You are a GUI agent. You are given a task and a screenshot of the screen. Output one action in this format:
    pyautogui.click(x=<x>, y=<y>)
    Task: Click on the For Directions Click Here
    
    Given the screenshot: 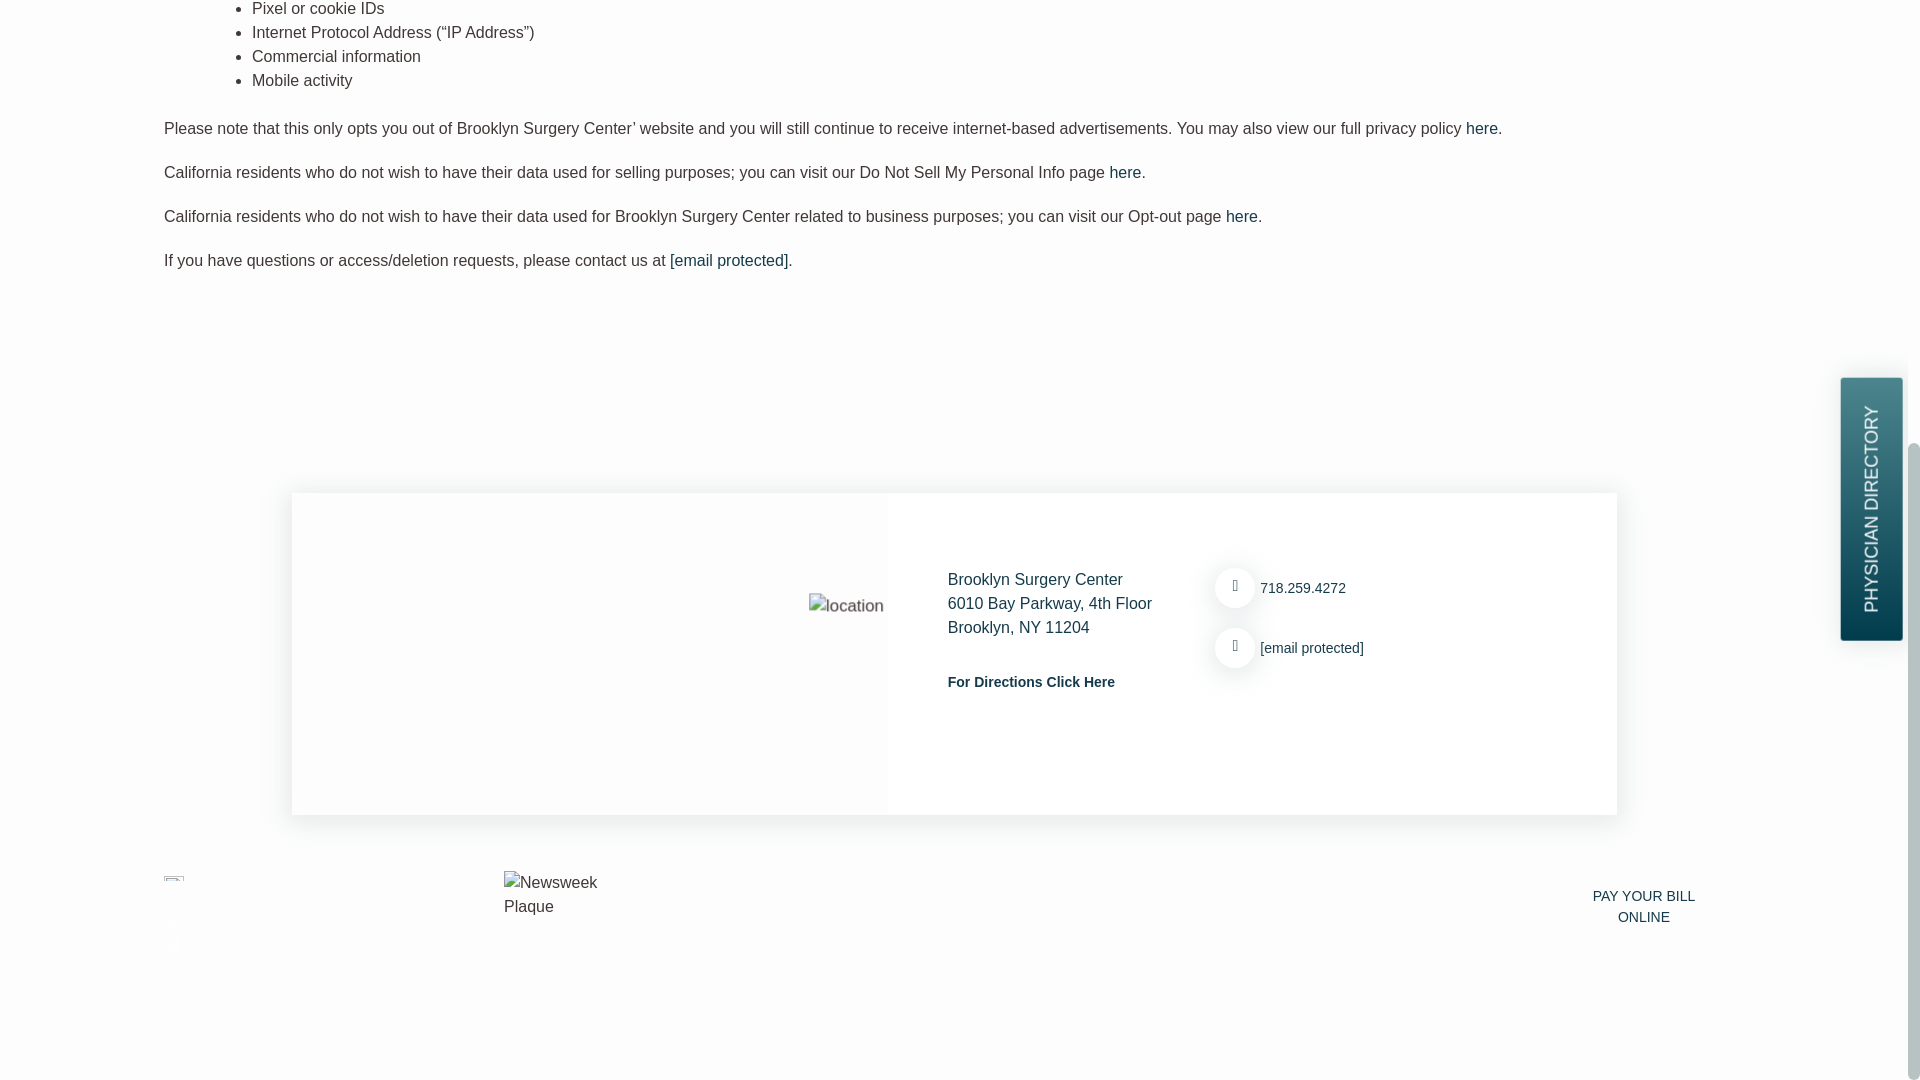 What is the action you would take?
    pyautogui.click(x=1032, y=682)
    